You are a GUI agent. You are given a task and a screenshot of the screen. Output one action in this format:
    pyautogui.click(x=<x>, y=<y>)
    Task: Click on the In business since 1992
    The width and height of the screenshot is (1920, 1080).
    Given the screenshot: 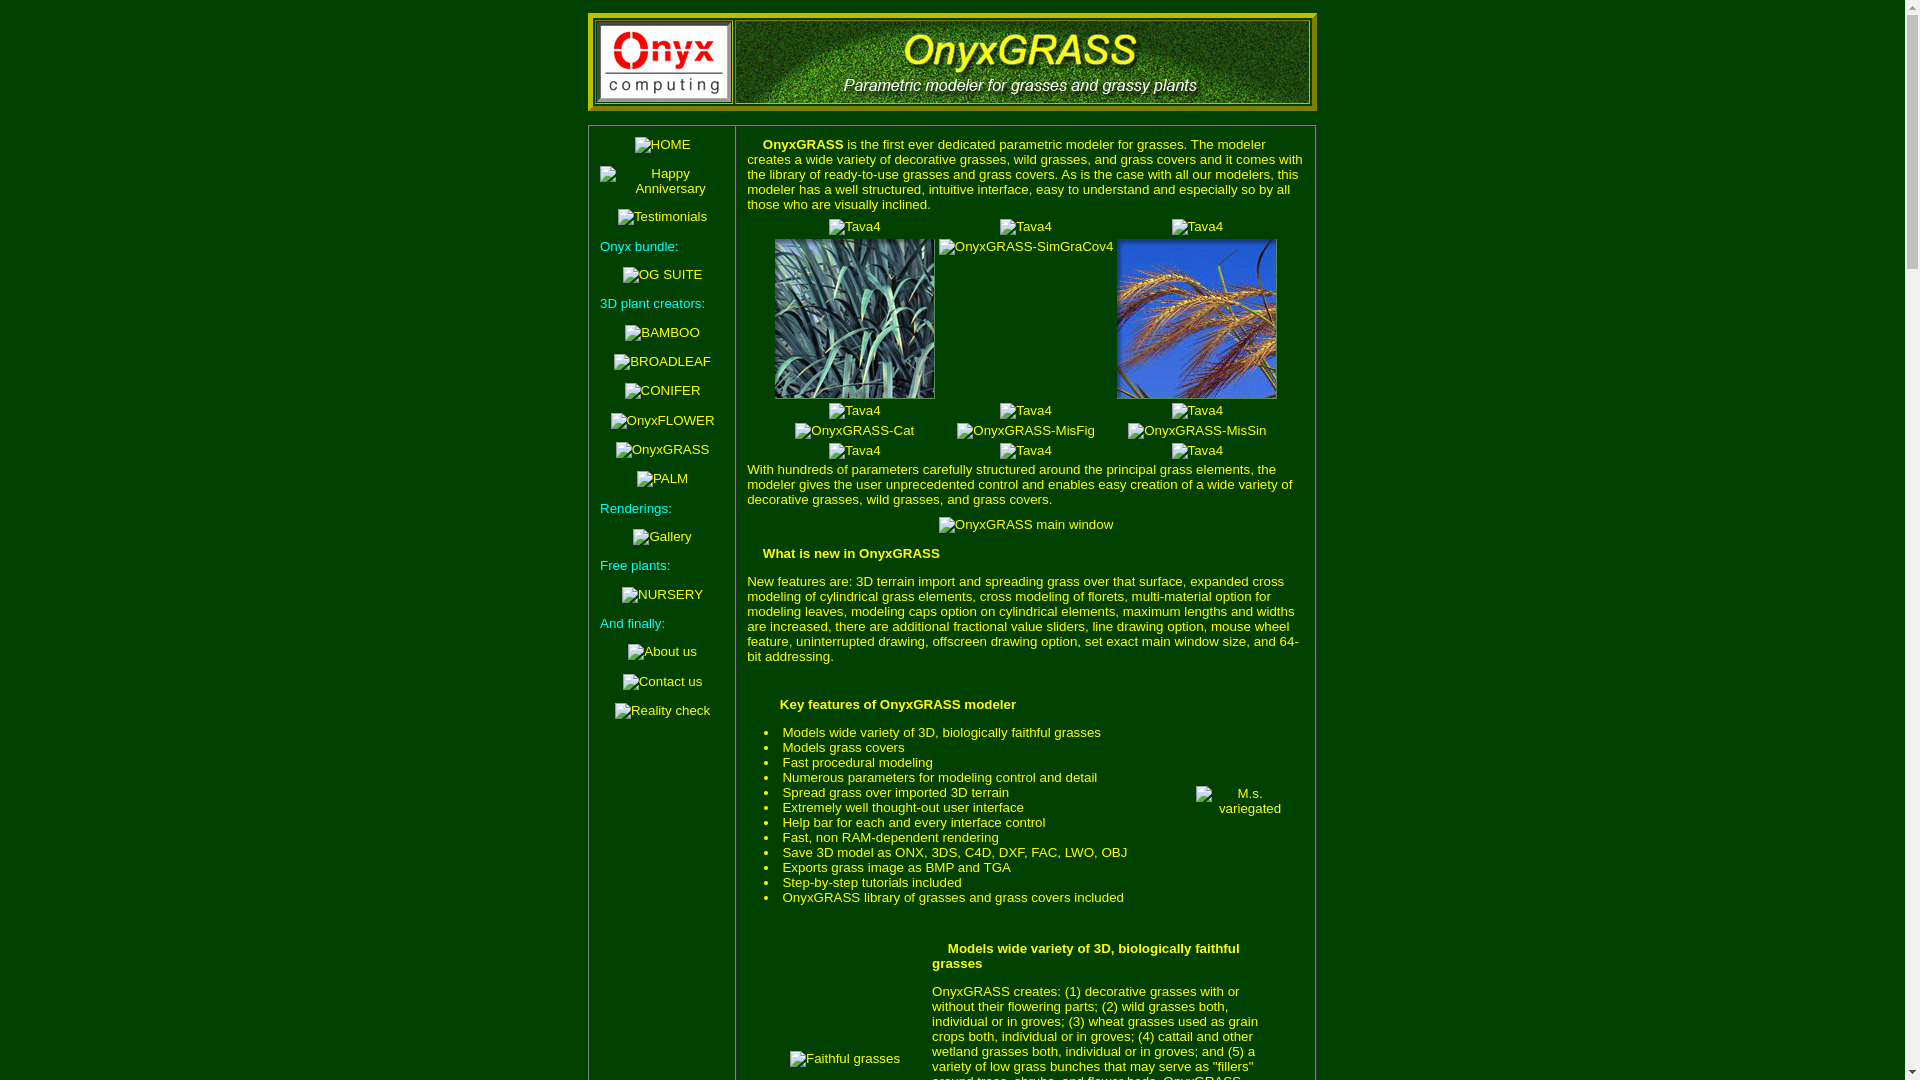 What is the action you would take?
    pyautogui.click(x=662, y=180)
    